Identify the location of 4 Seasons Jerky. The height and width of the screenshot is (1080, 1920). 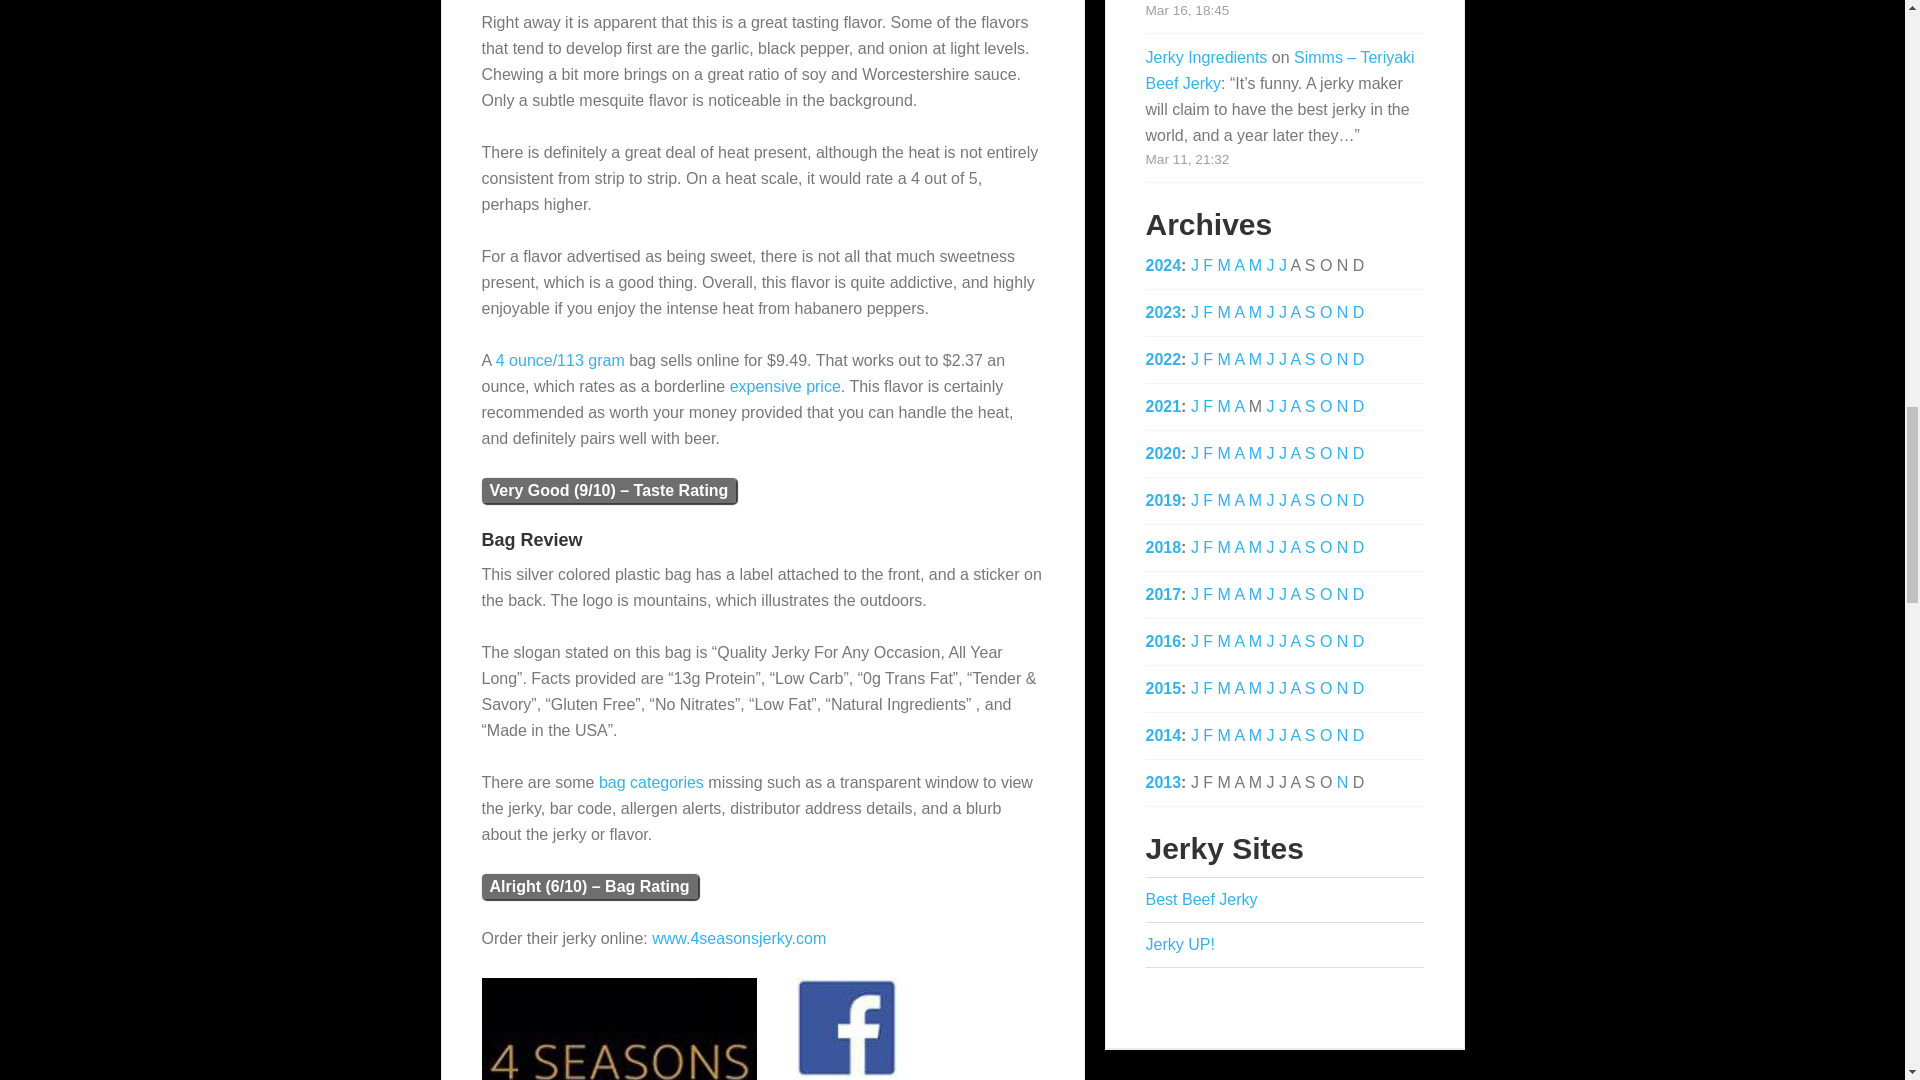
(618, 1029).